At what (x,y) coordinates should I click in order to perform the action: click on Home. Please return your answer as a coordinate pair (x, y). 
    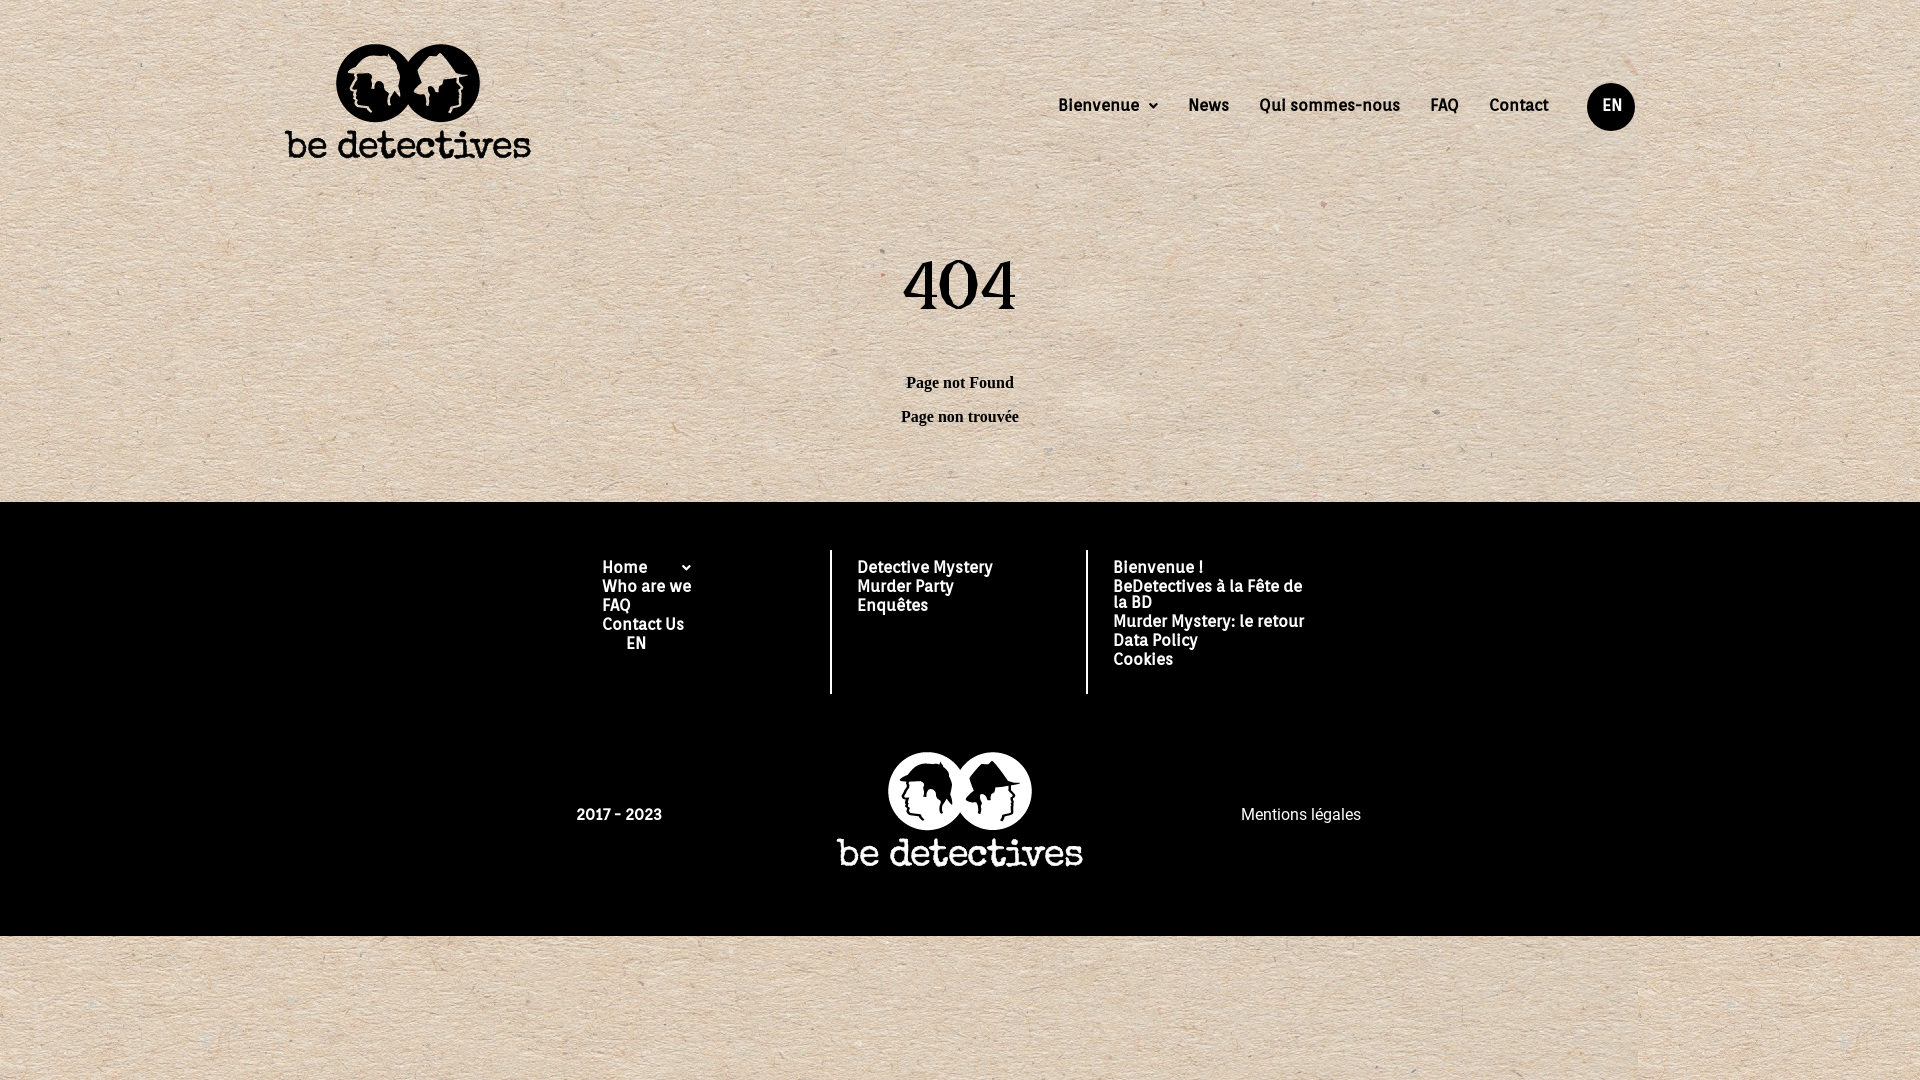
    Looking at the image, I should click on (646, 570).